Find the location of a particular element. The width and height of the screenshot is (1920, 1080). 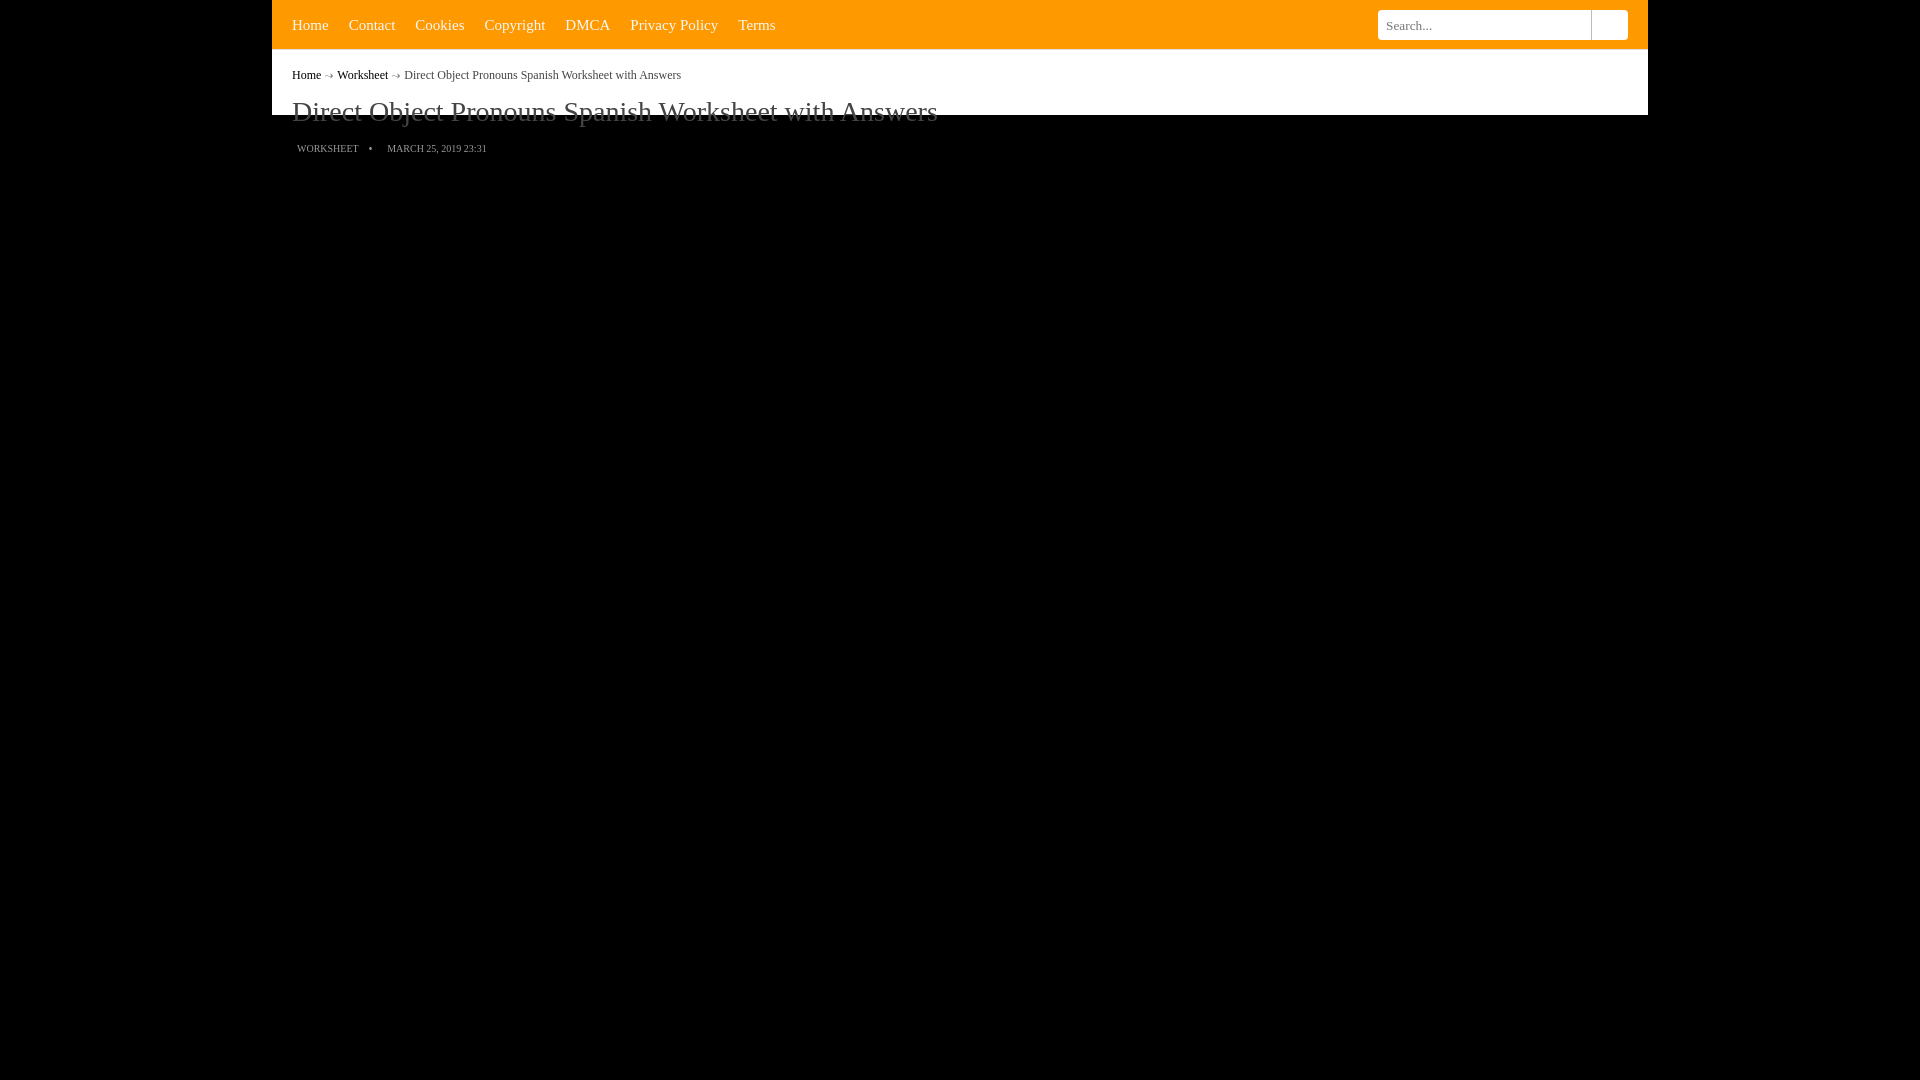

Home is located at coordinates (310, 24).